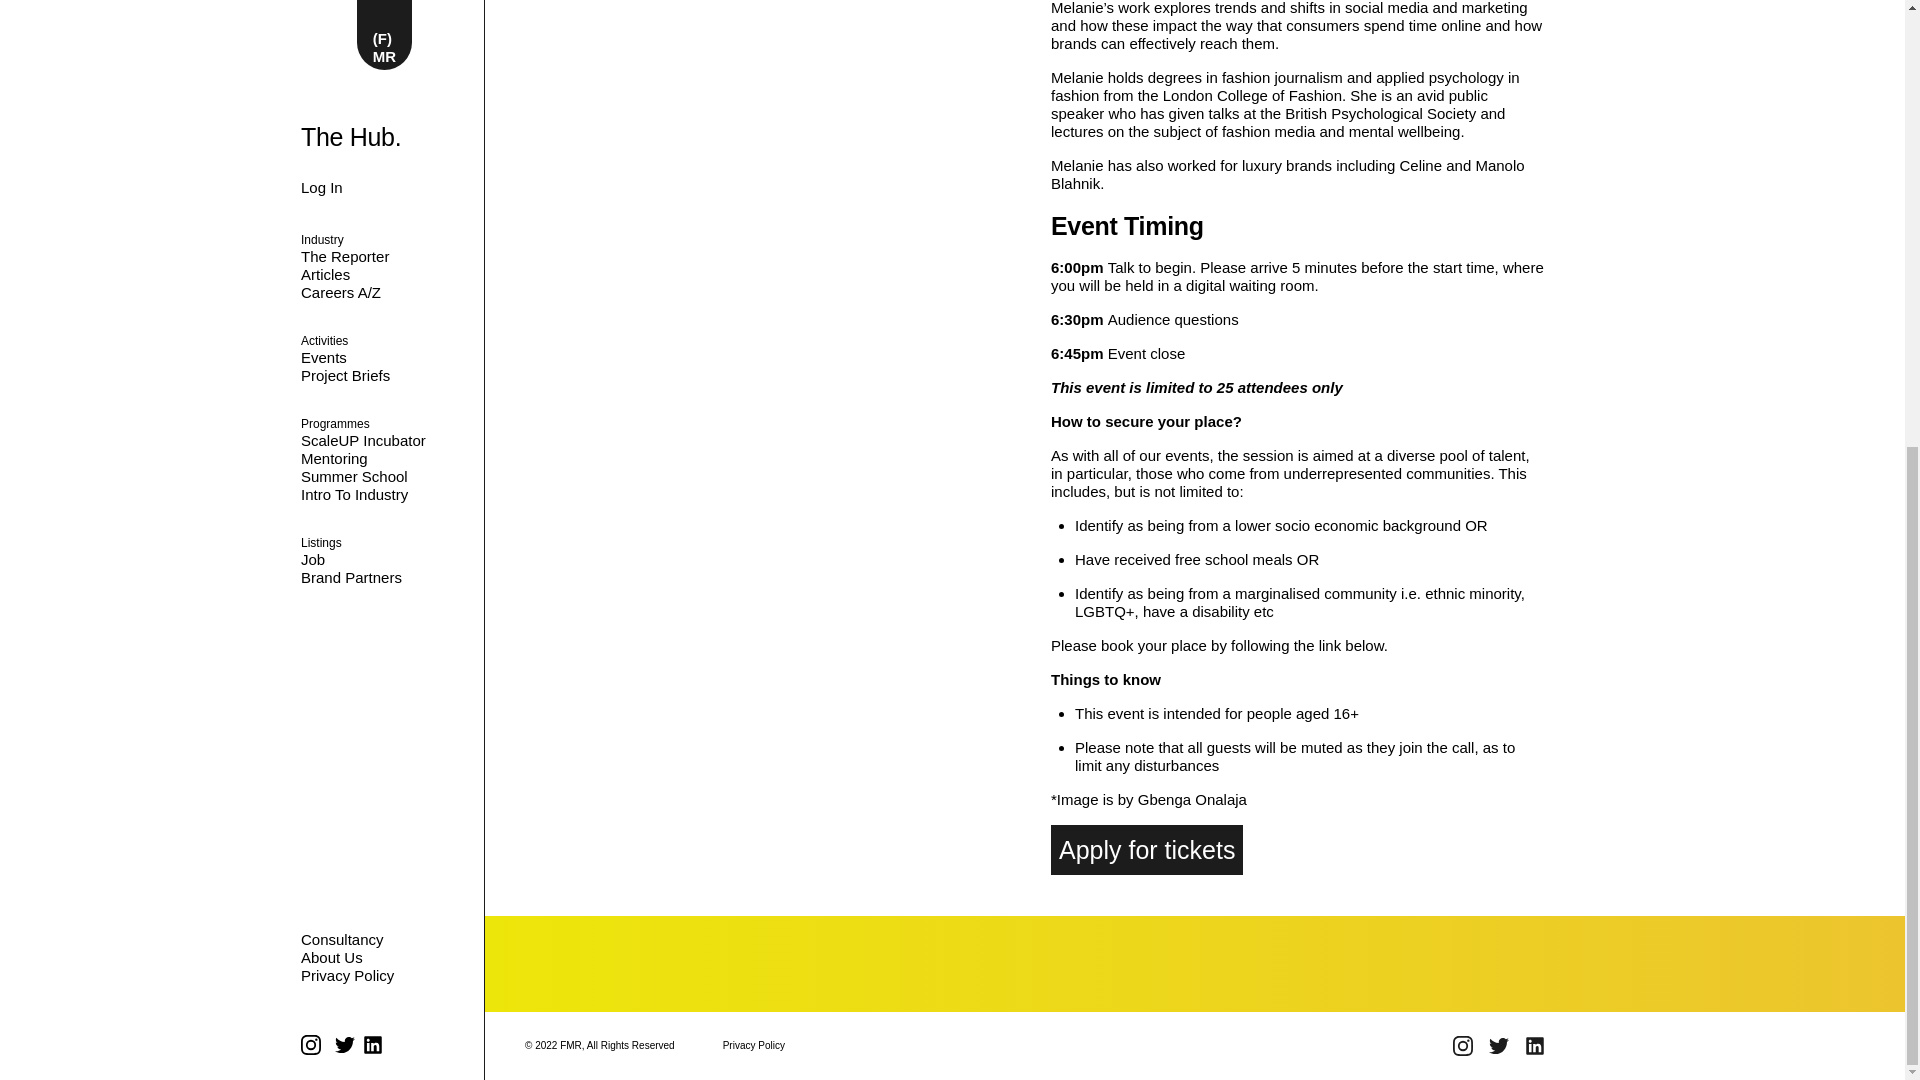 The image size is (1920, 1080). I want to click on Consultancy, so click(384, 226).